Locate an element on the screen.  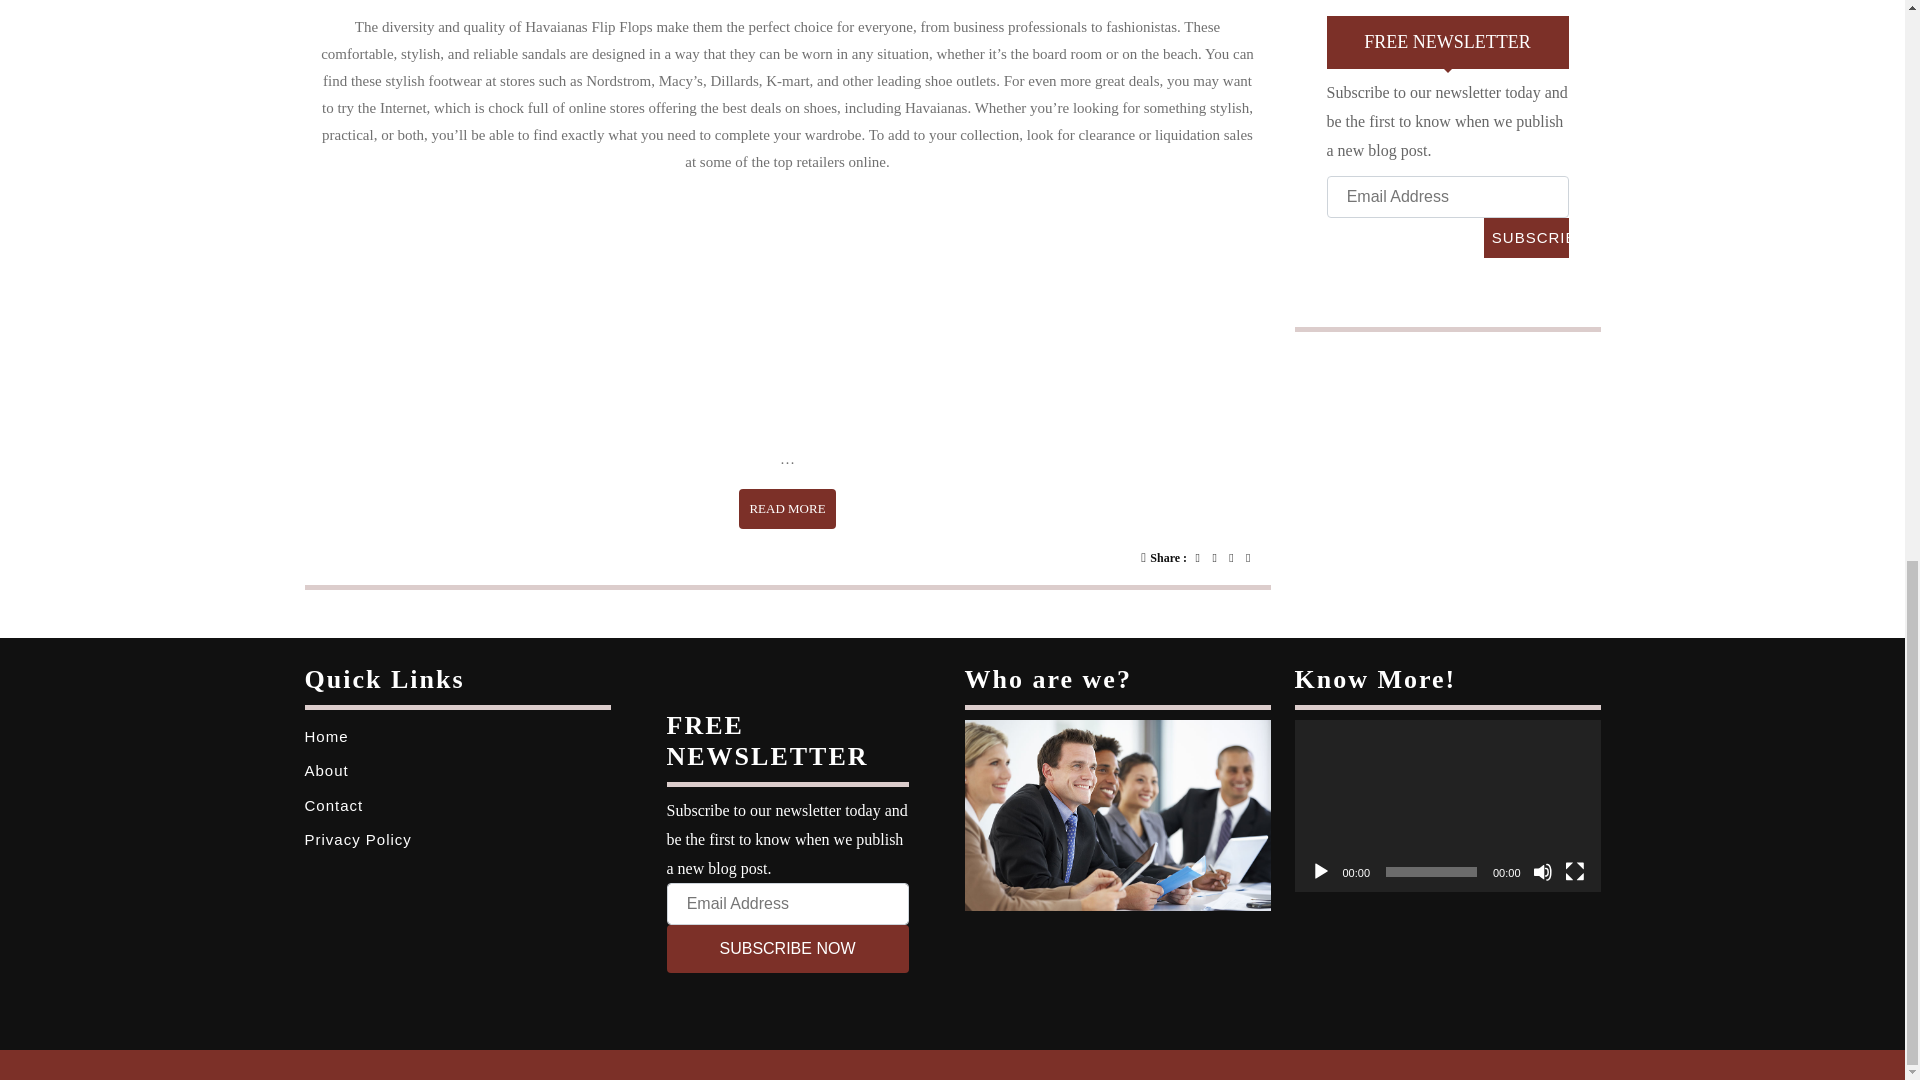
Home is located at coordinates (1574, 872).